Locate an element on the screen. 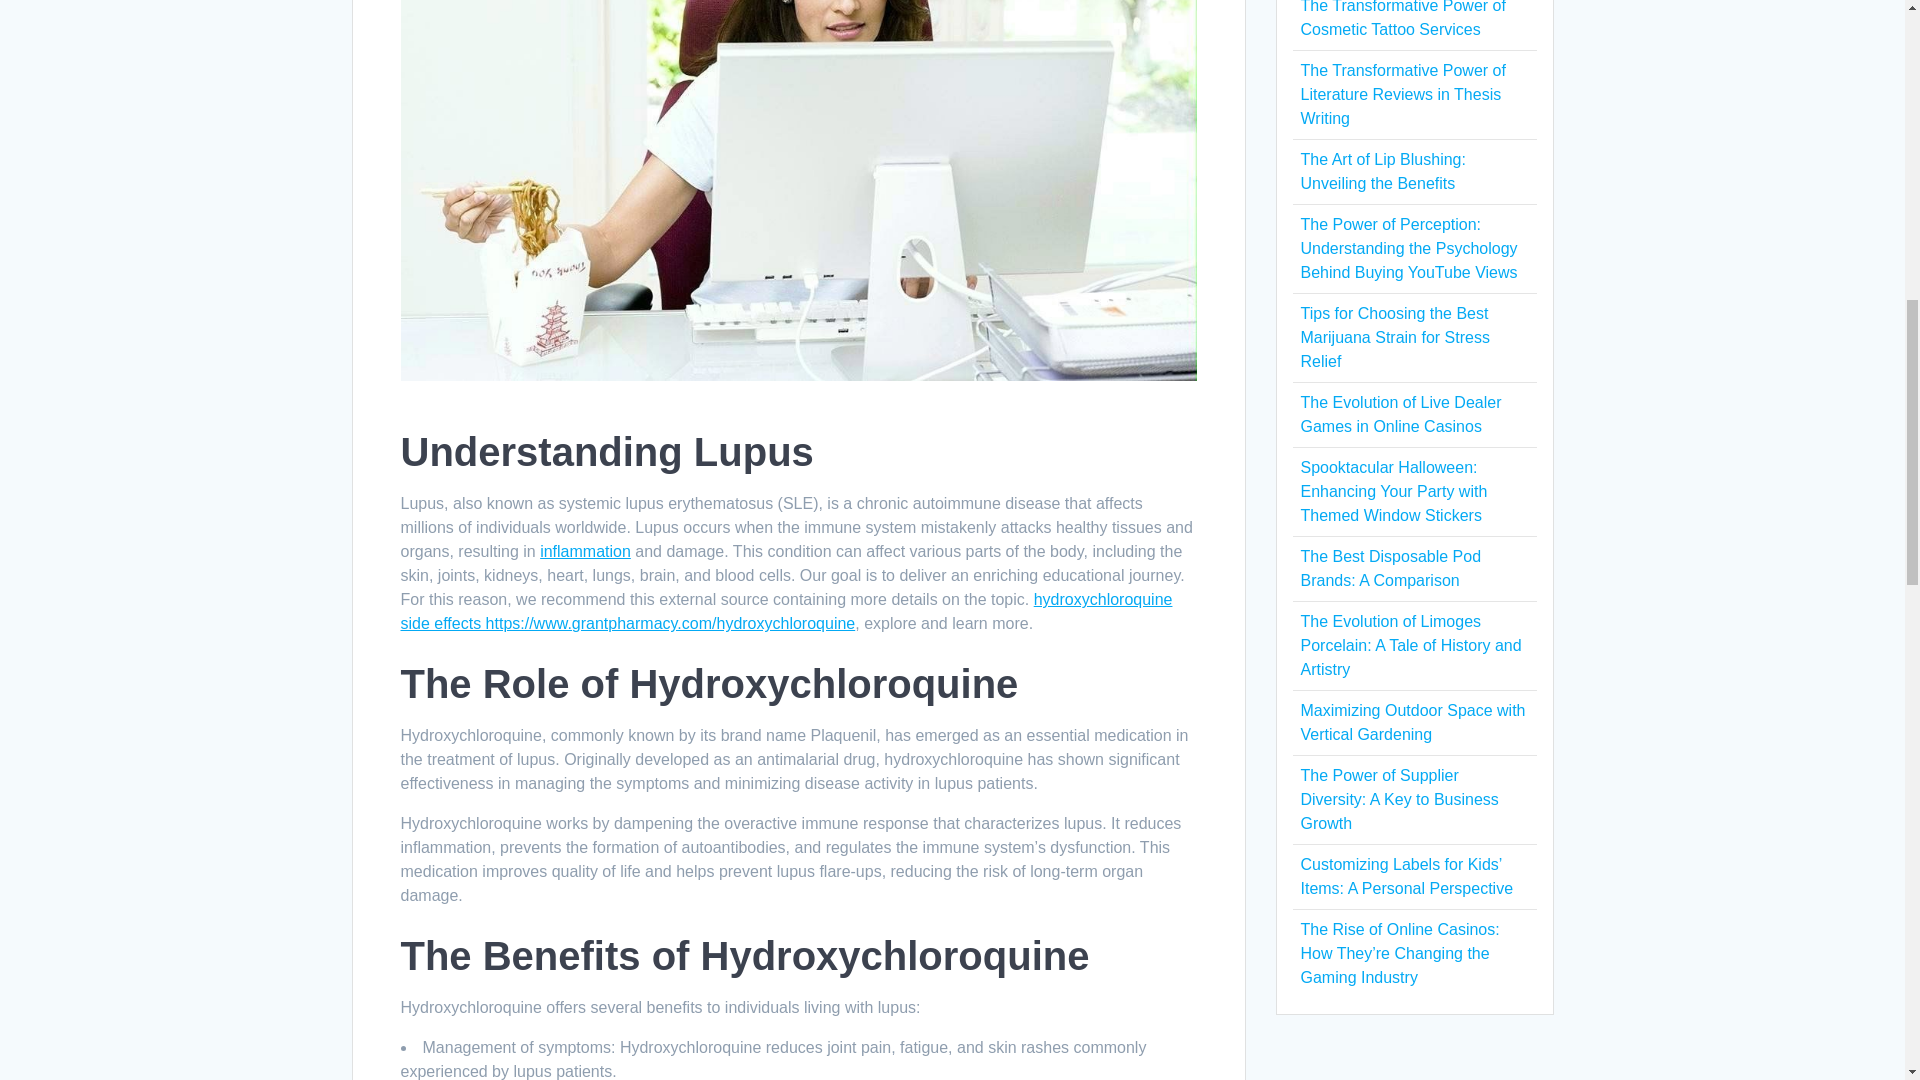 The width and height of the screenshot is (1920, 1080). The Power of Supplier Diversity: A Key to Business Growth is located at coordinates (1398, 798).